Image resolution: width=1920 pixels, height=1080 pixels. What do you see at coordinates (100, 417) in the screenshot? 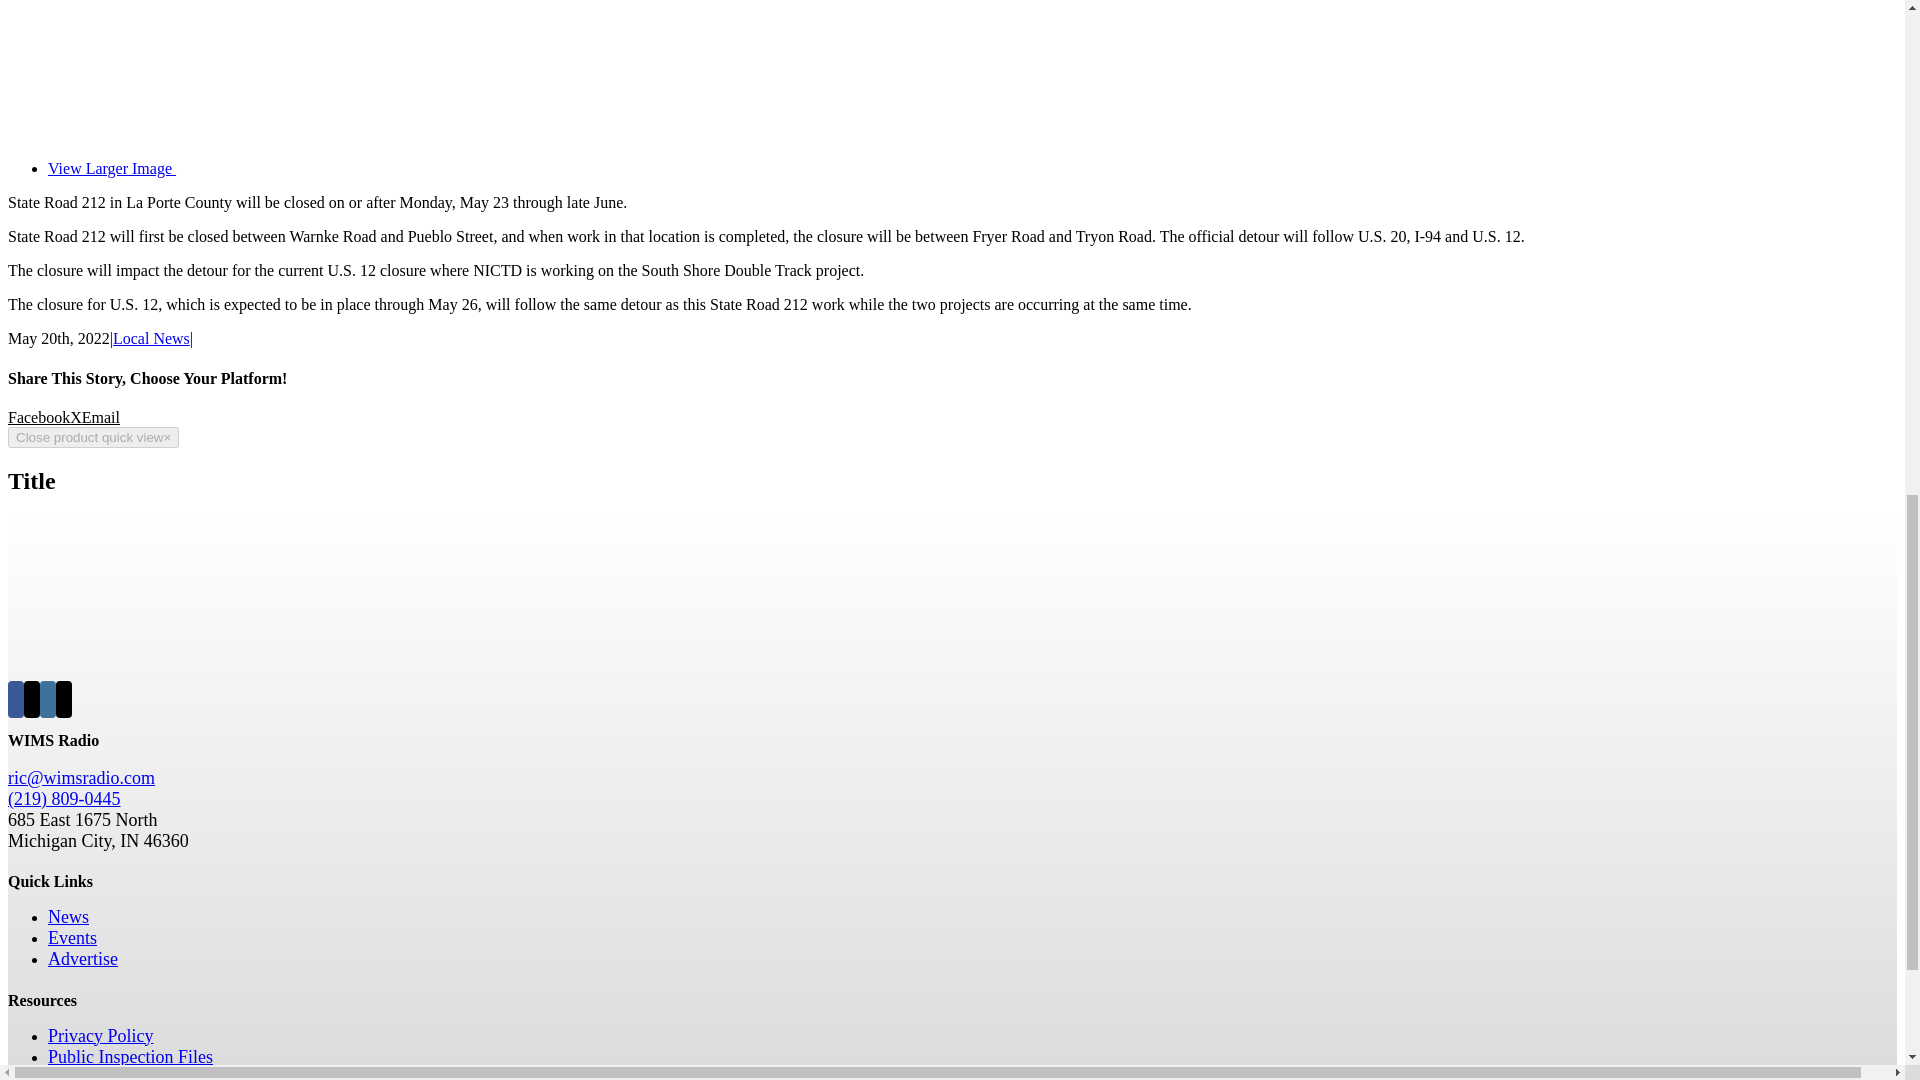
I see `Email` at bounding box center [100, 417].